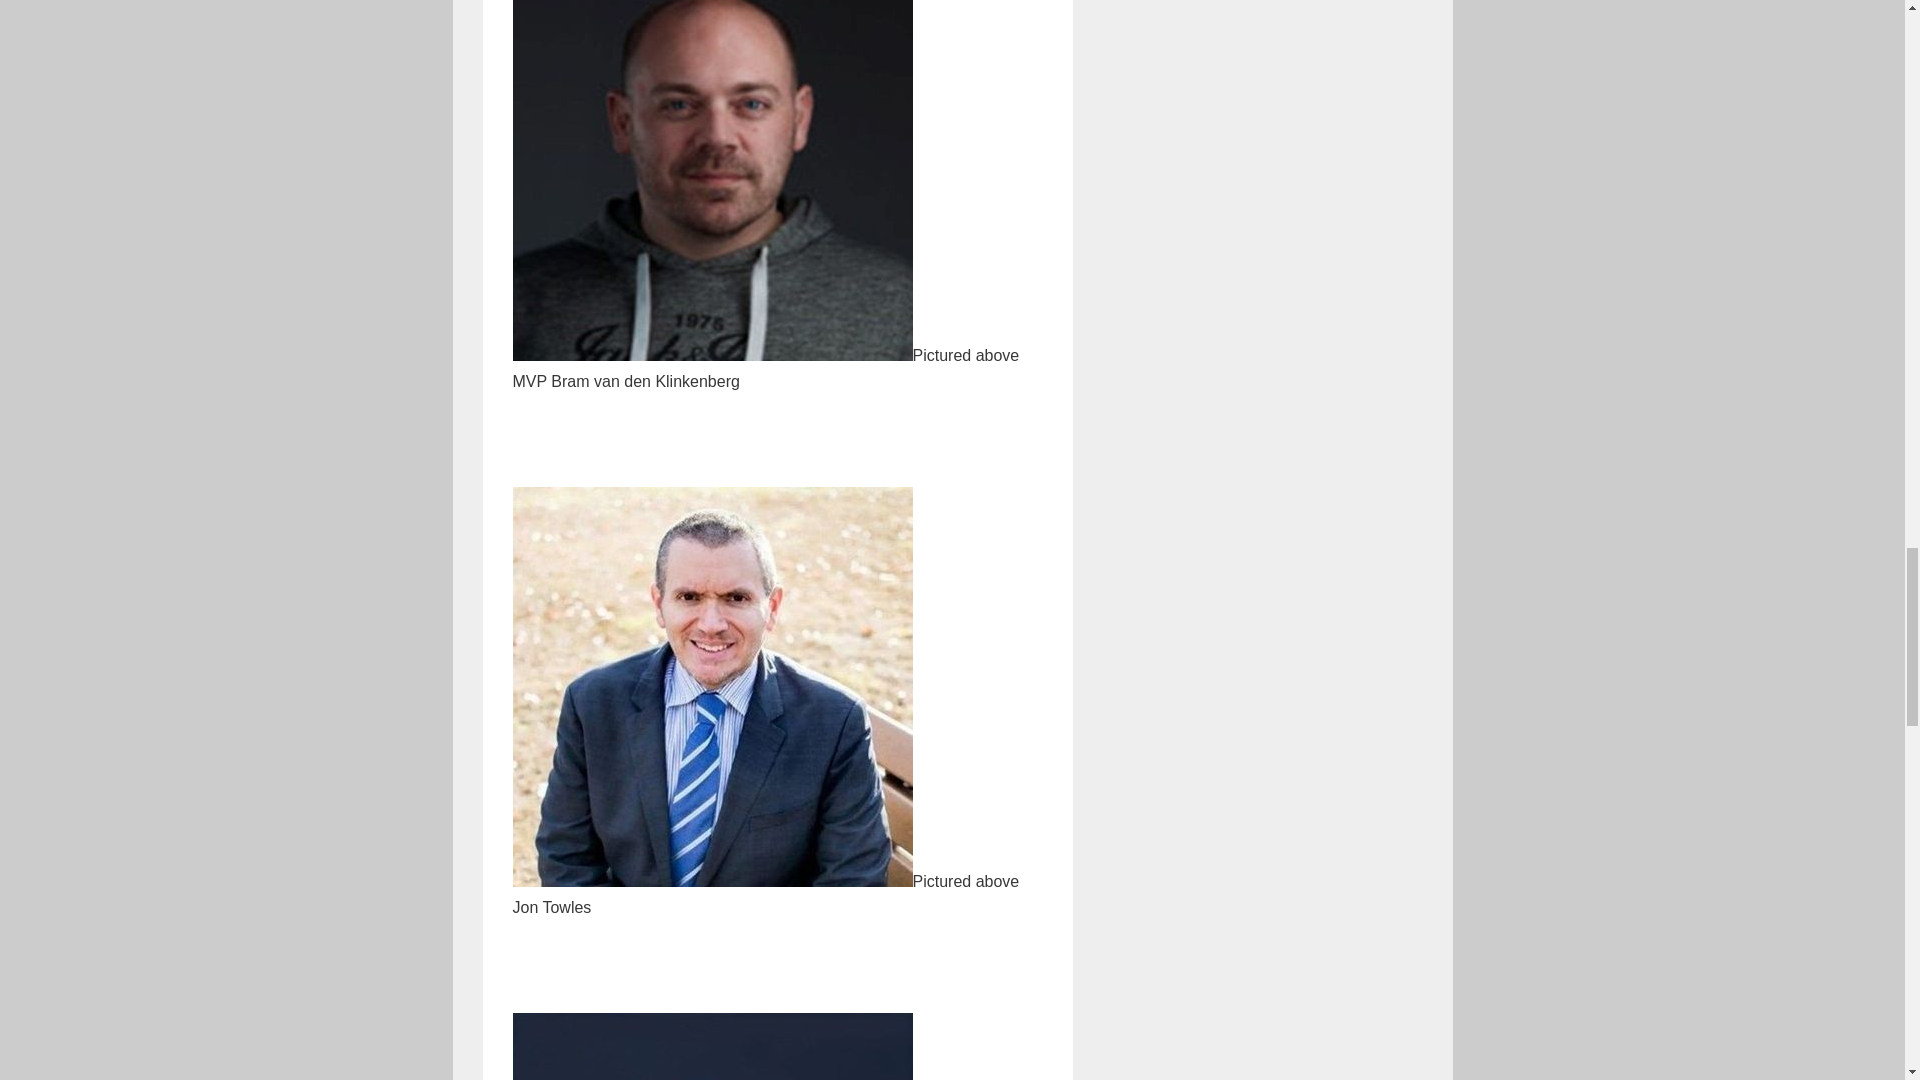  I want to click on Jon 2.jpg, so click(712, 686).